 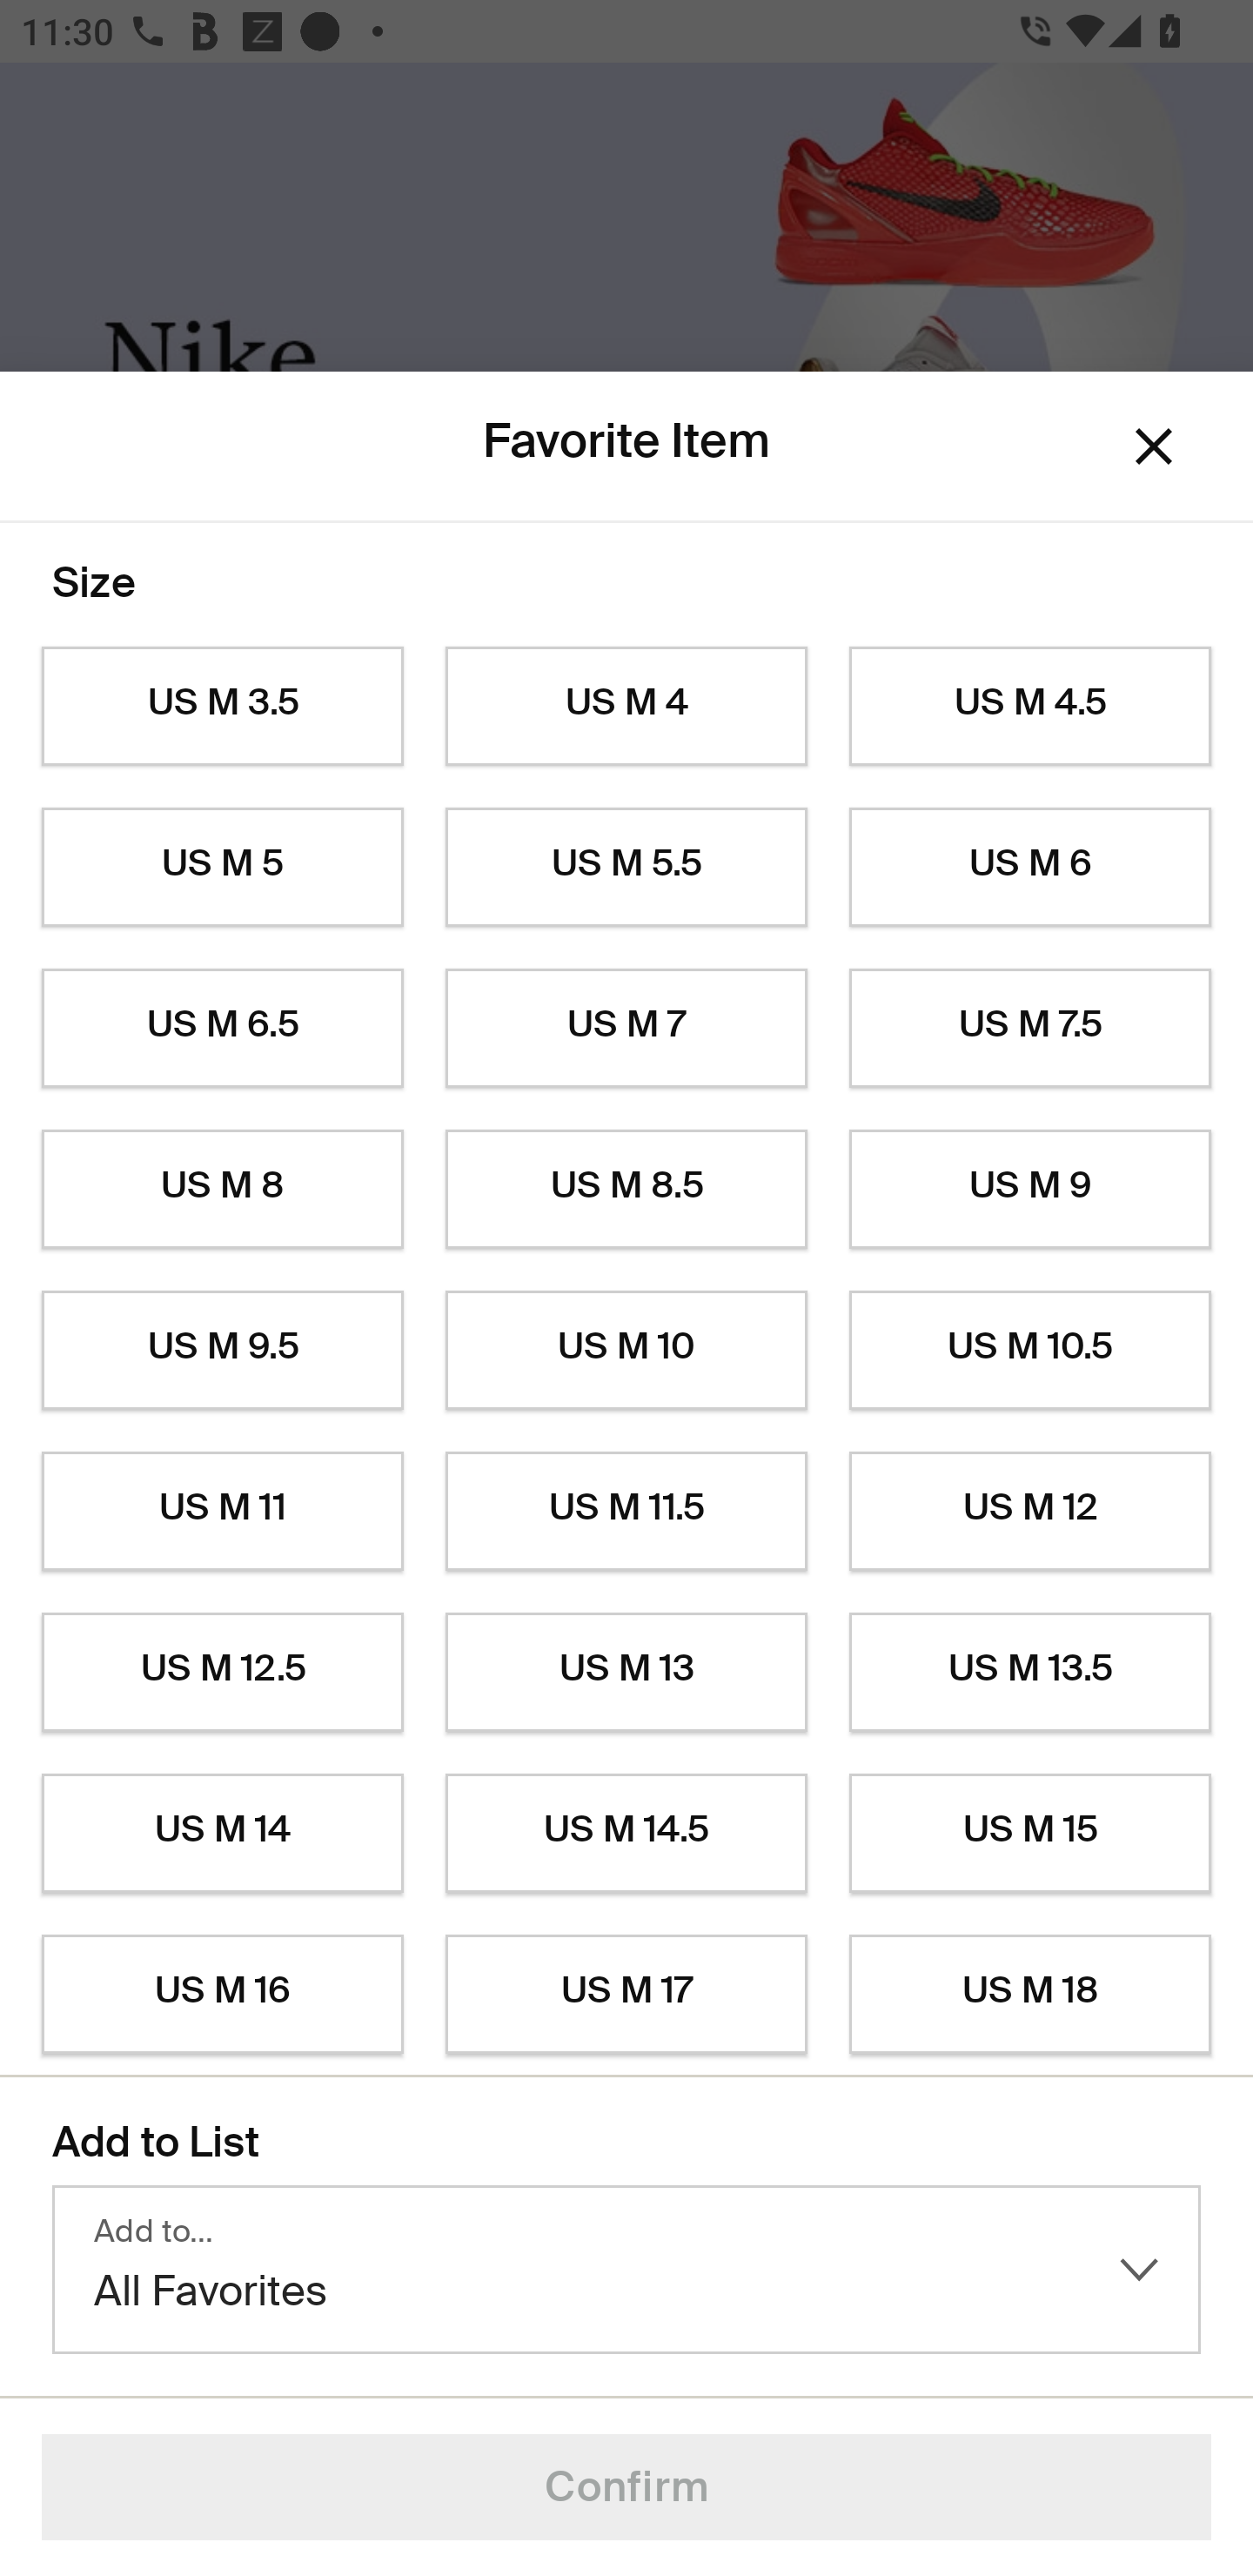 What do you see at coordinates (222, 707) in the screenshot?
I see `US M 3.5` at bounding box center [222, 707].